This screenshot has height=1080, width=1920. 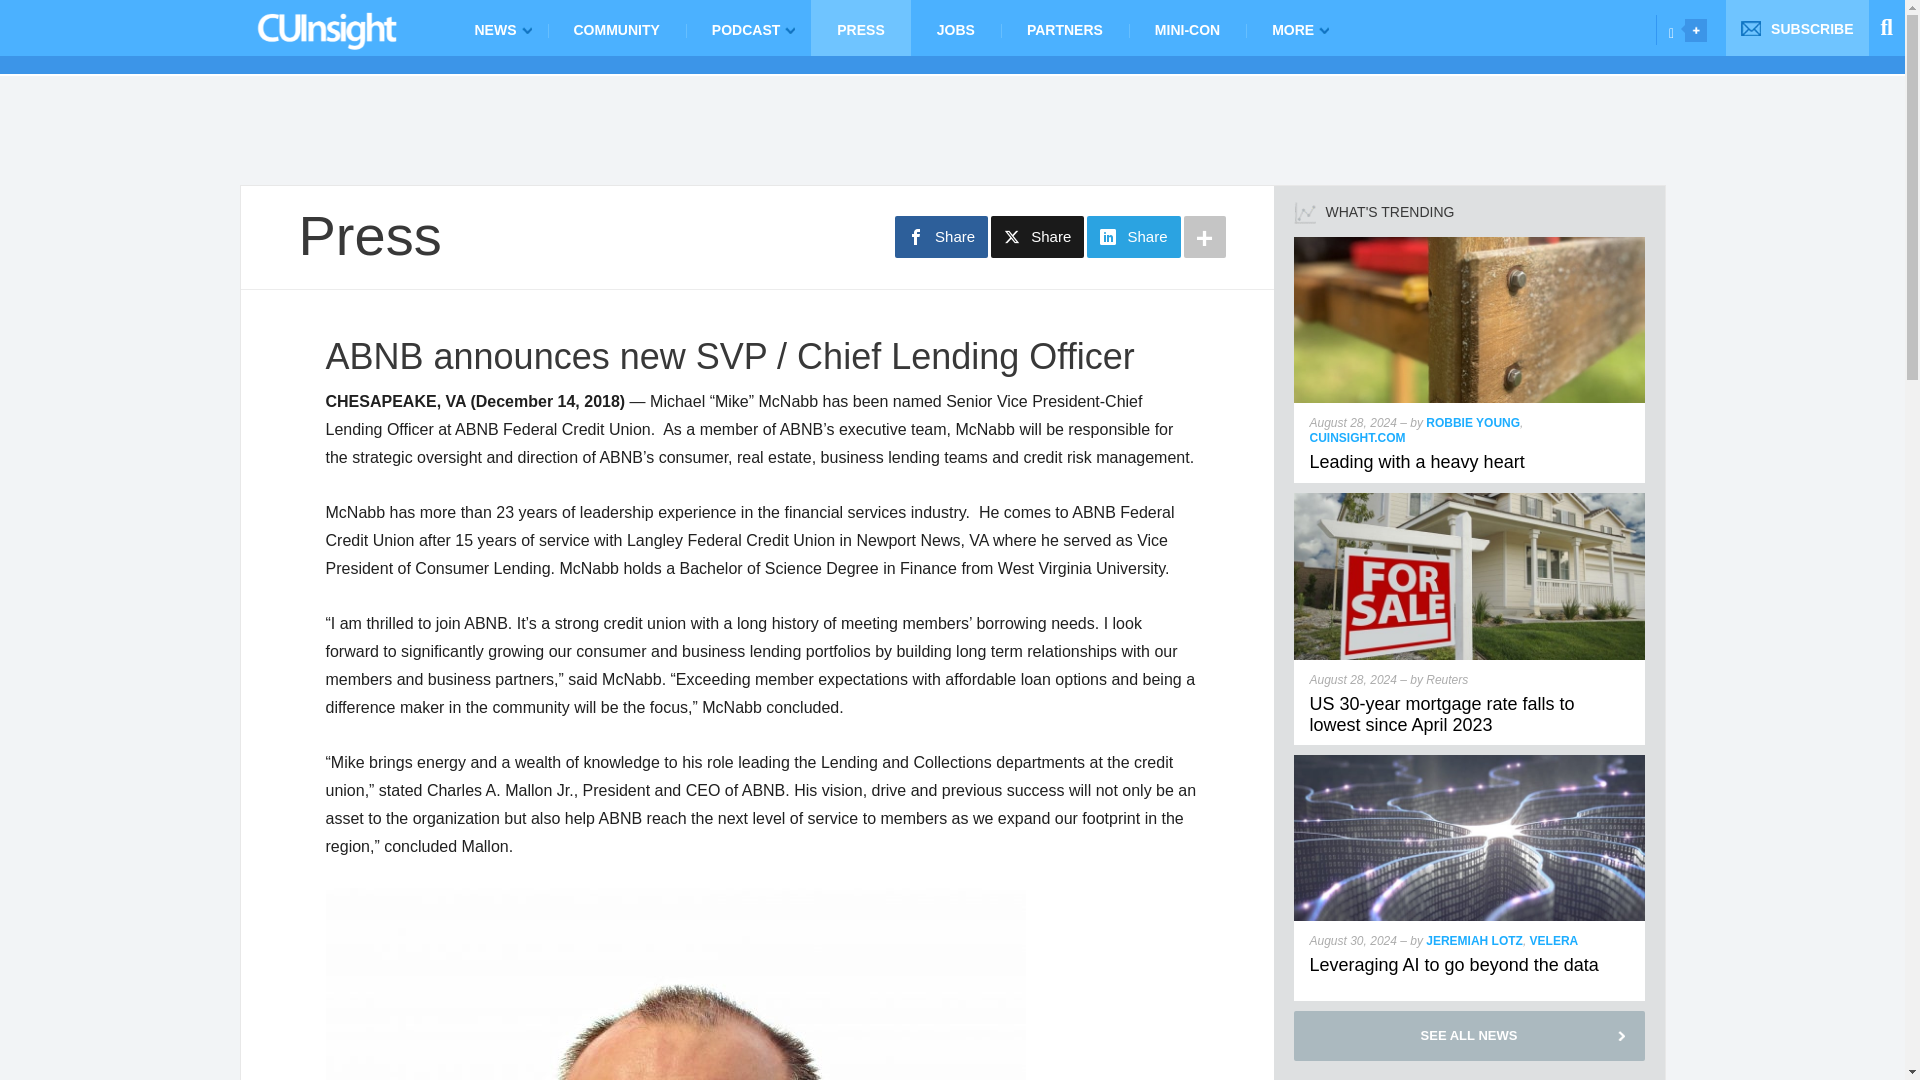 I want to click on MINI-CON, so click(x=1187, y=28).